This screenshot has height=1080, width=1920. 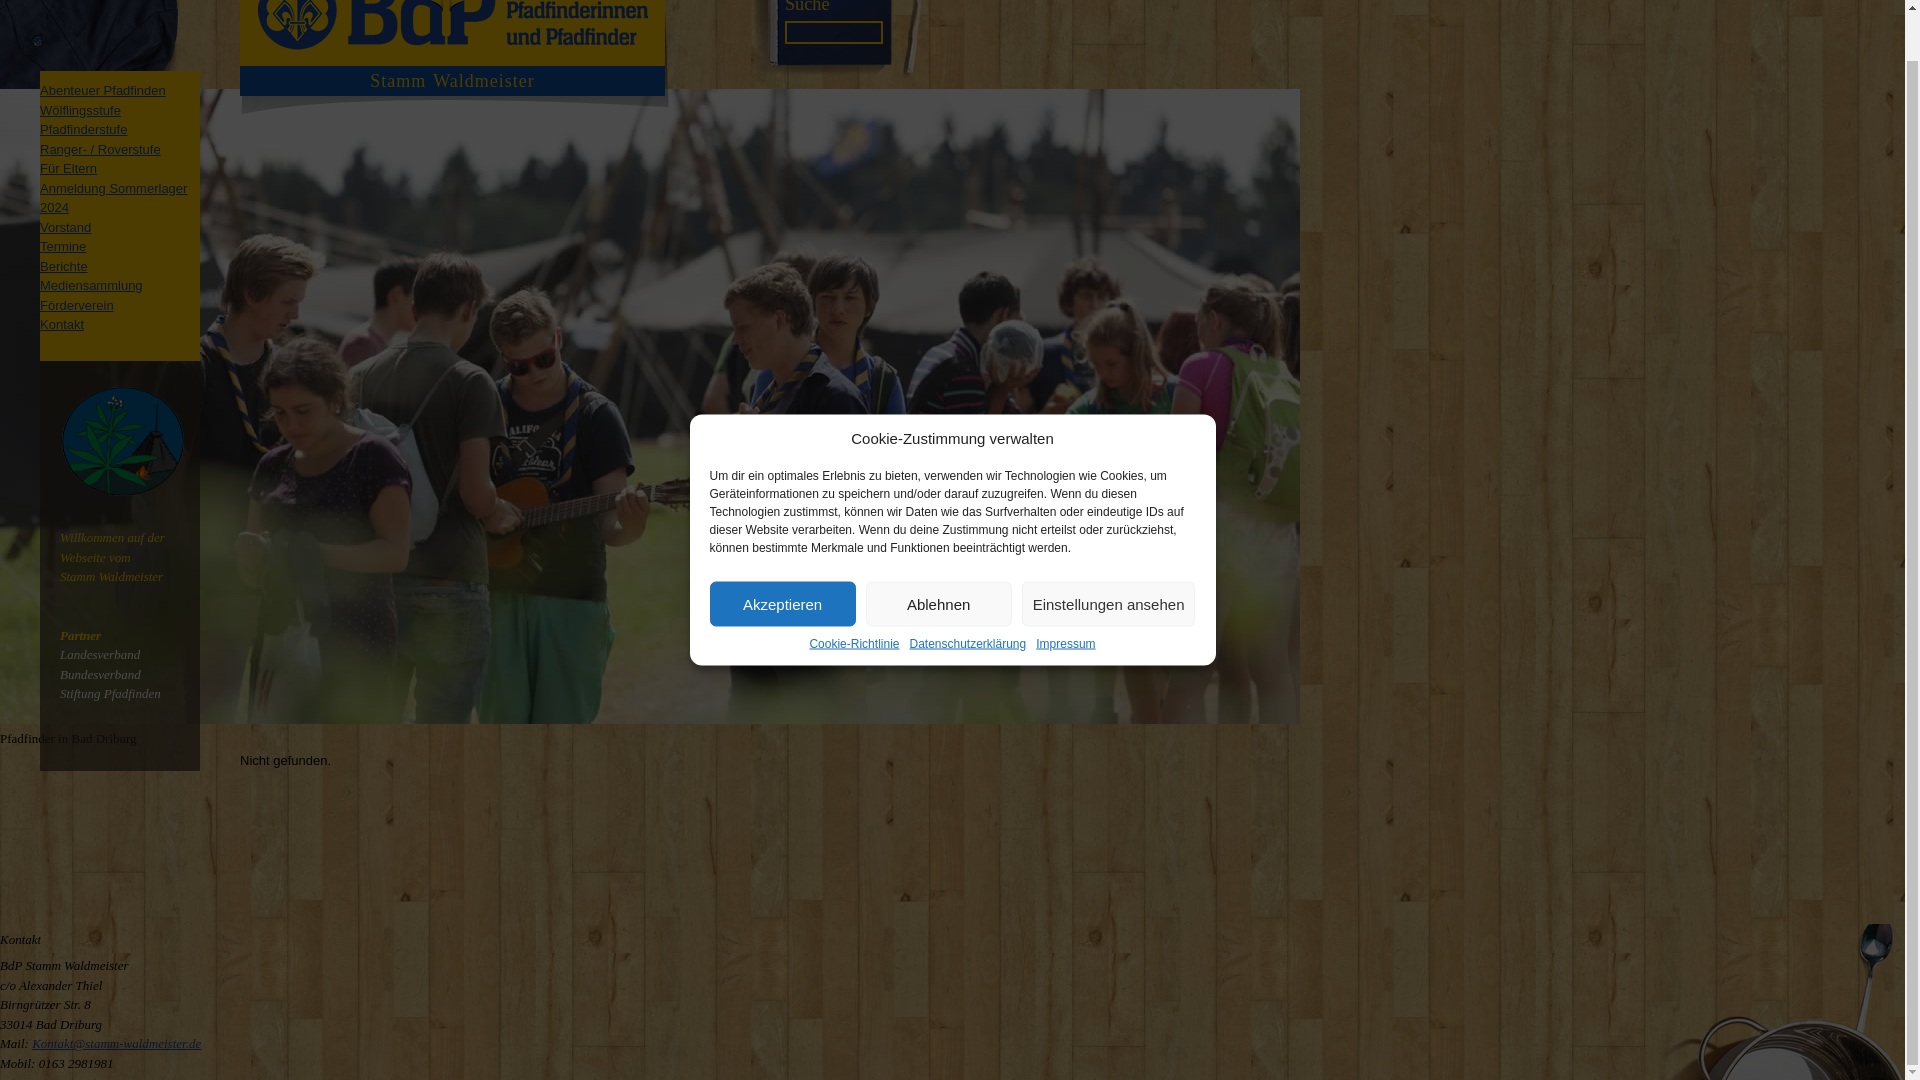 What do you see at coordinates (807, 7) in the screenshot?
I see `Query search` at bounding box center [807, 7].